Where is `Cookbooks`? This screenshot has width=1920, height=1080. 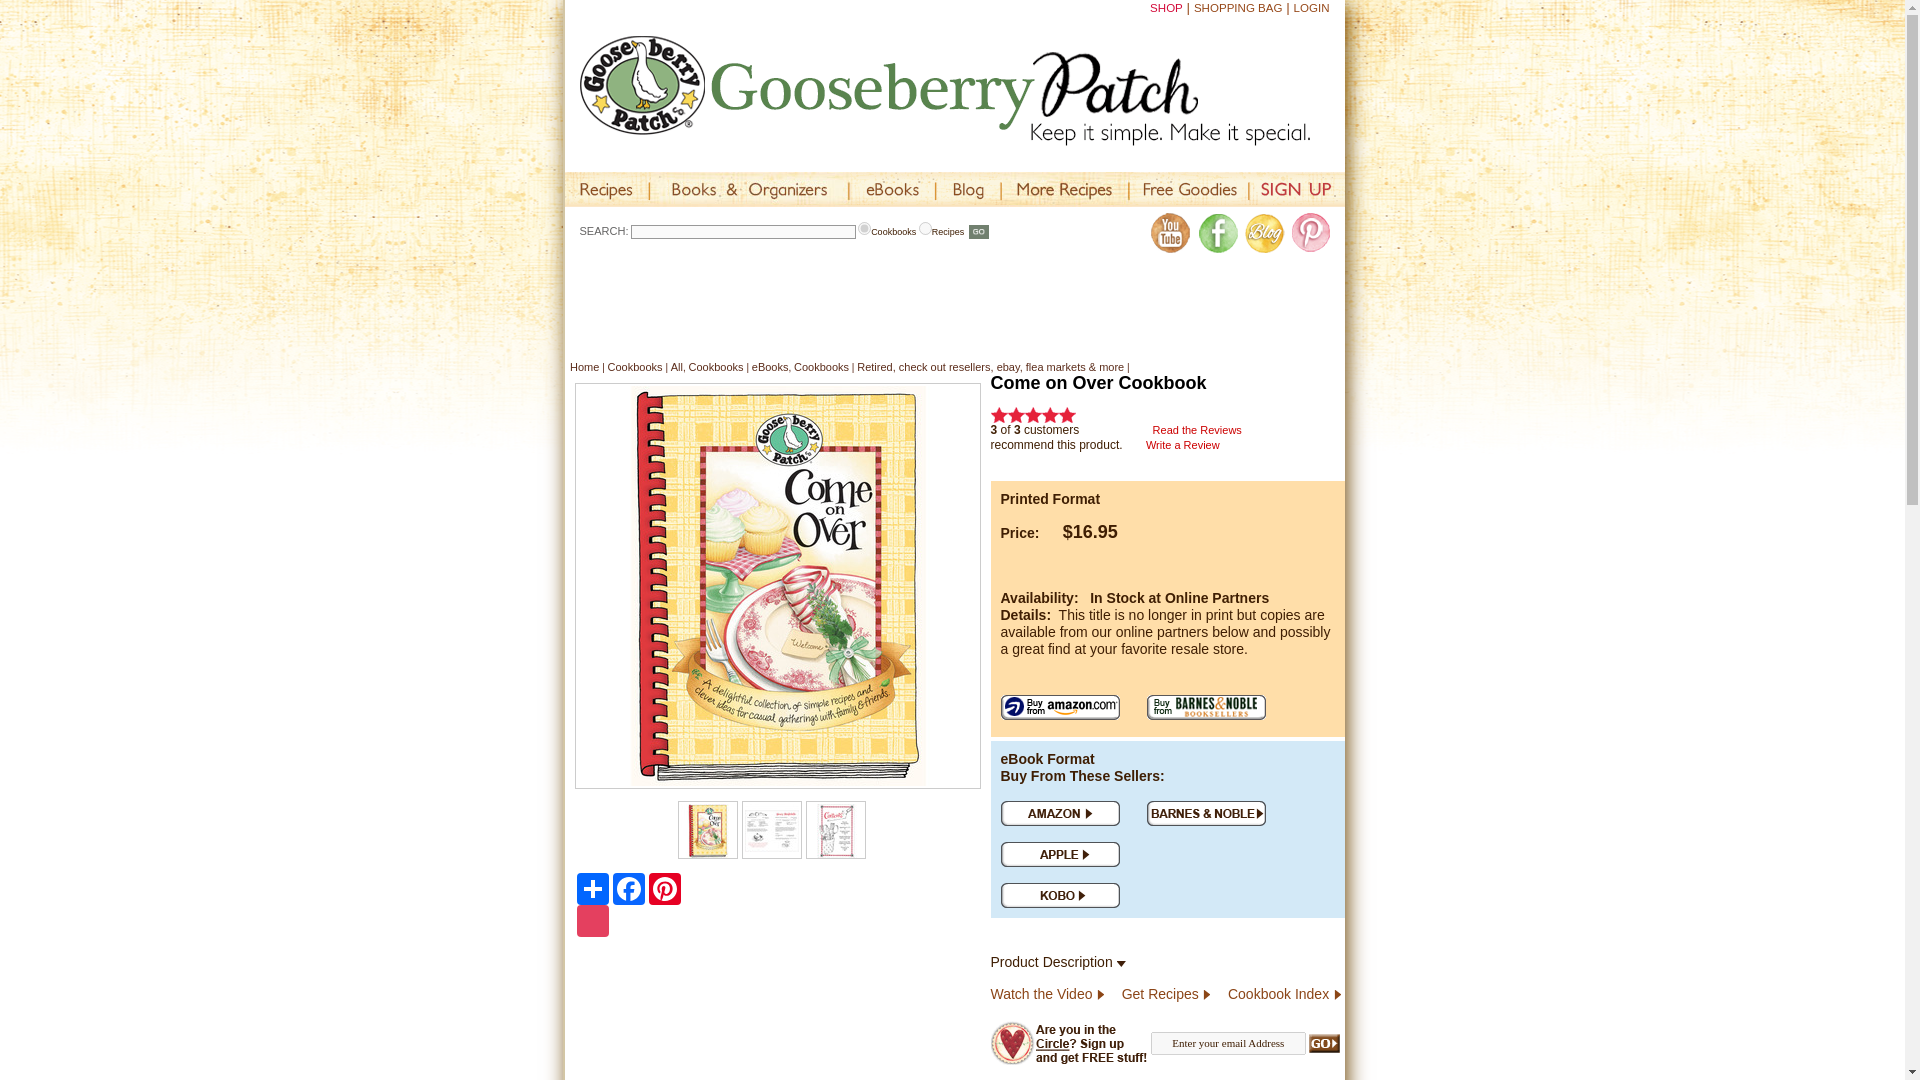
Cookbooks is located at coordinates (864, 228).